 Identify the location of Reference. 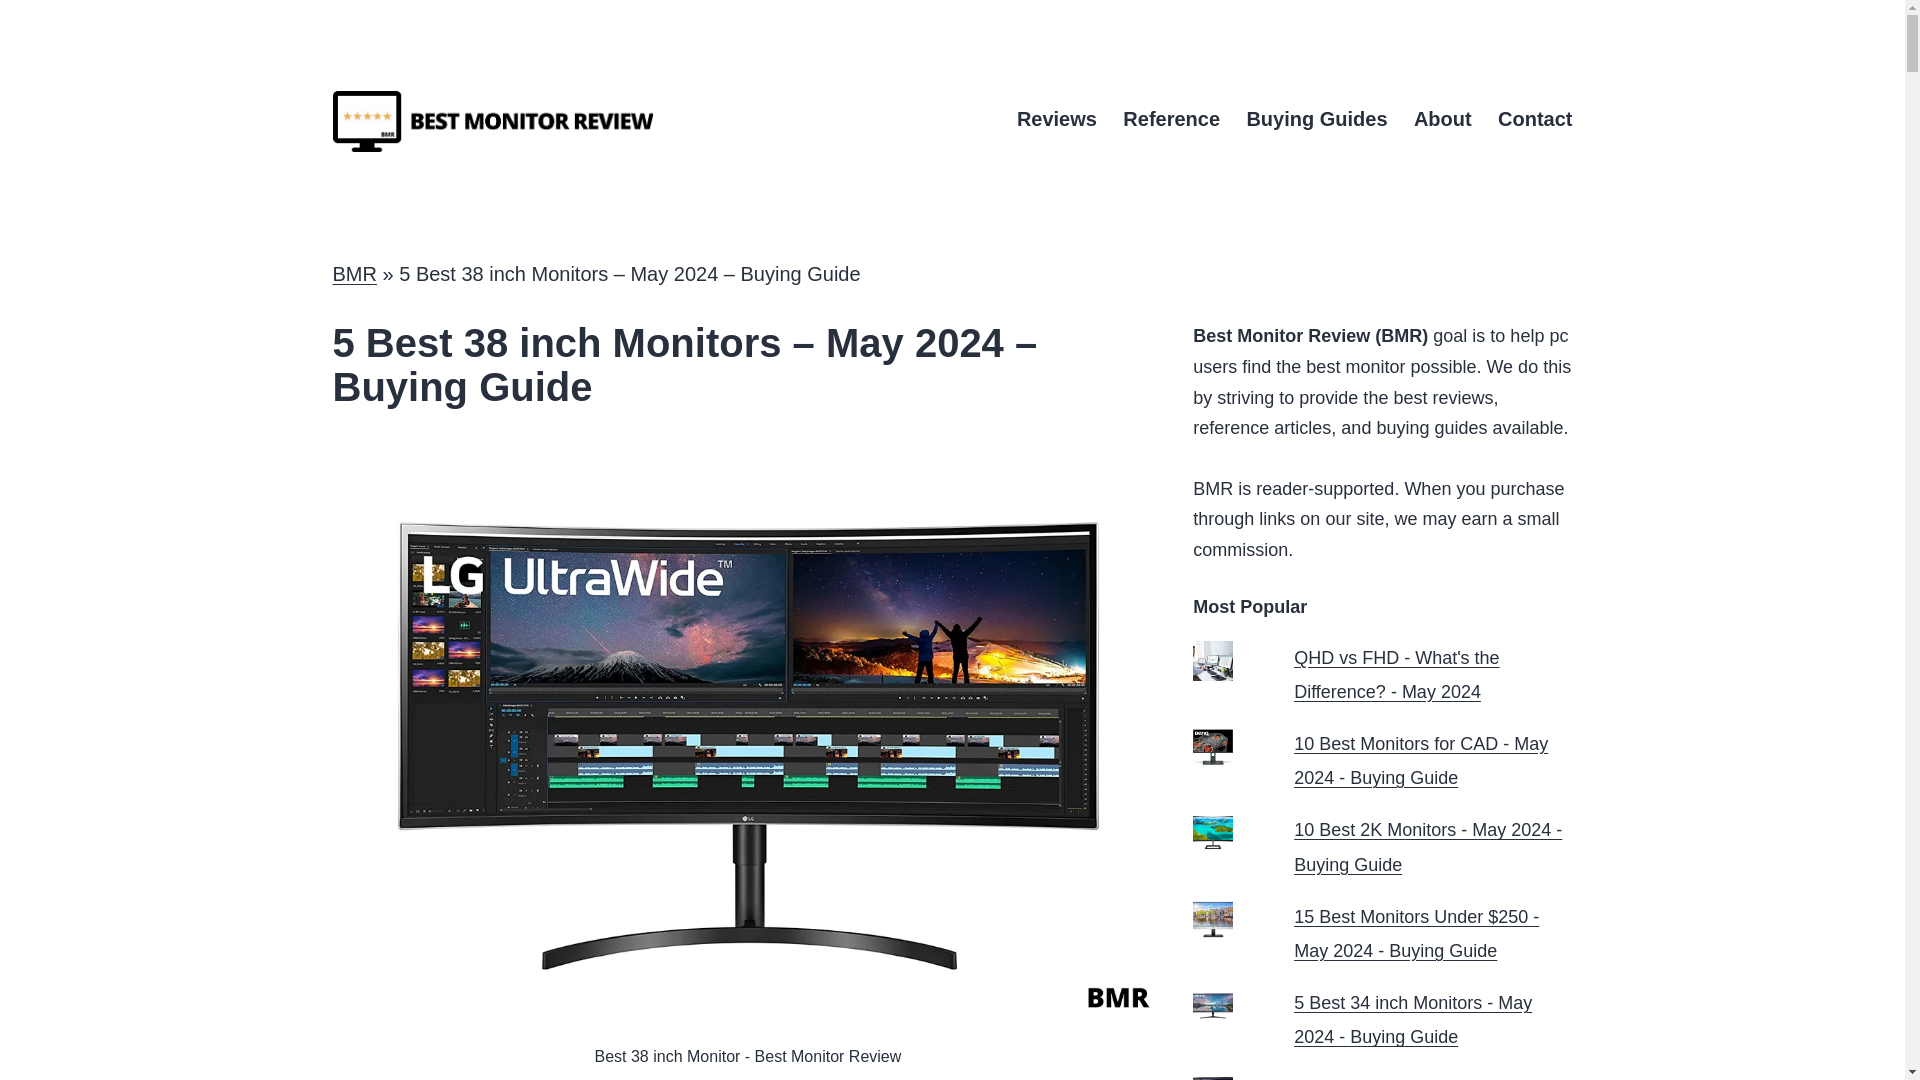
(1170, 119).